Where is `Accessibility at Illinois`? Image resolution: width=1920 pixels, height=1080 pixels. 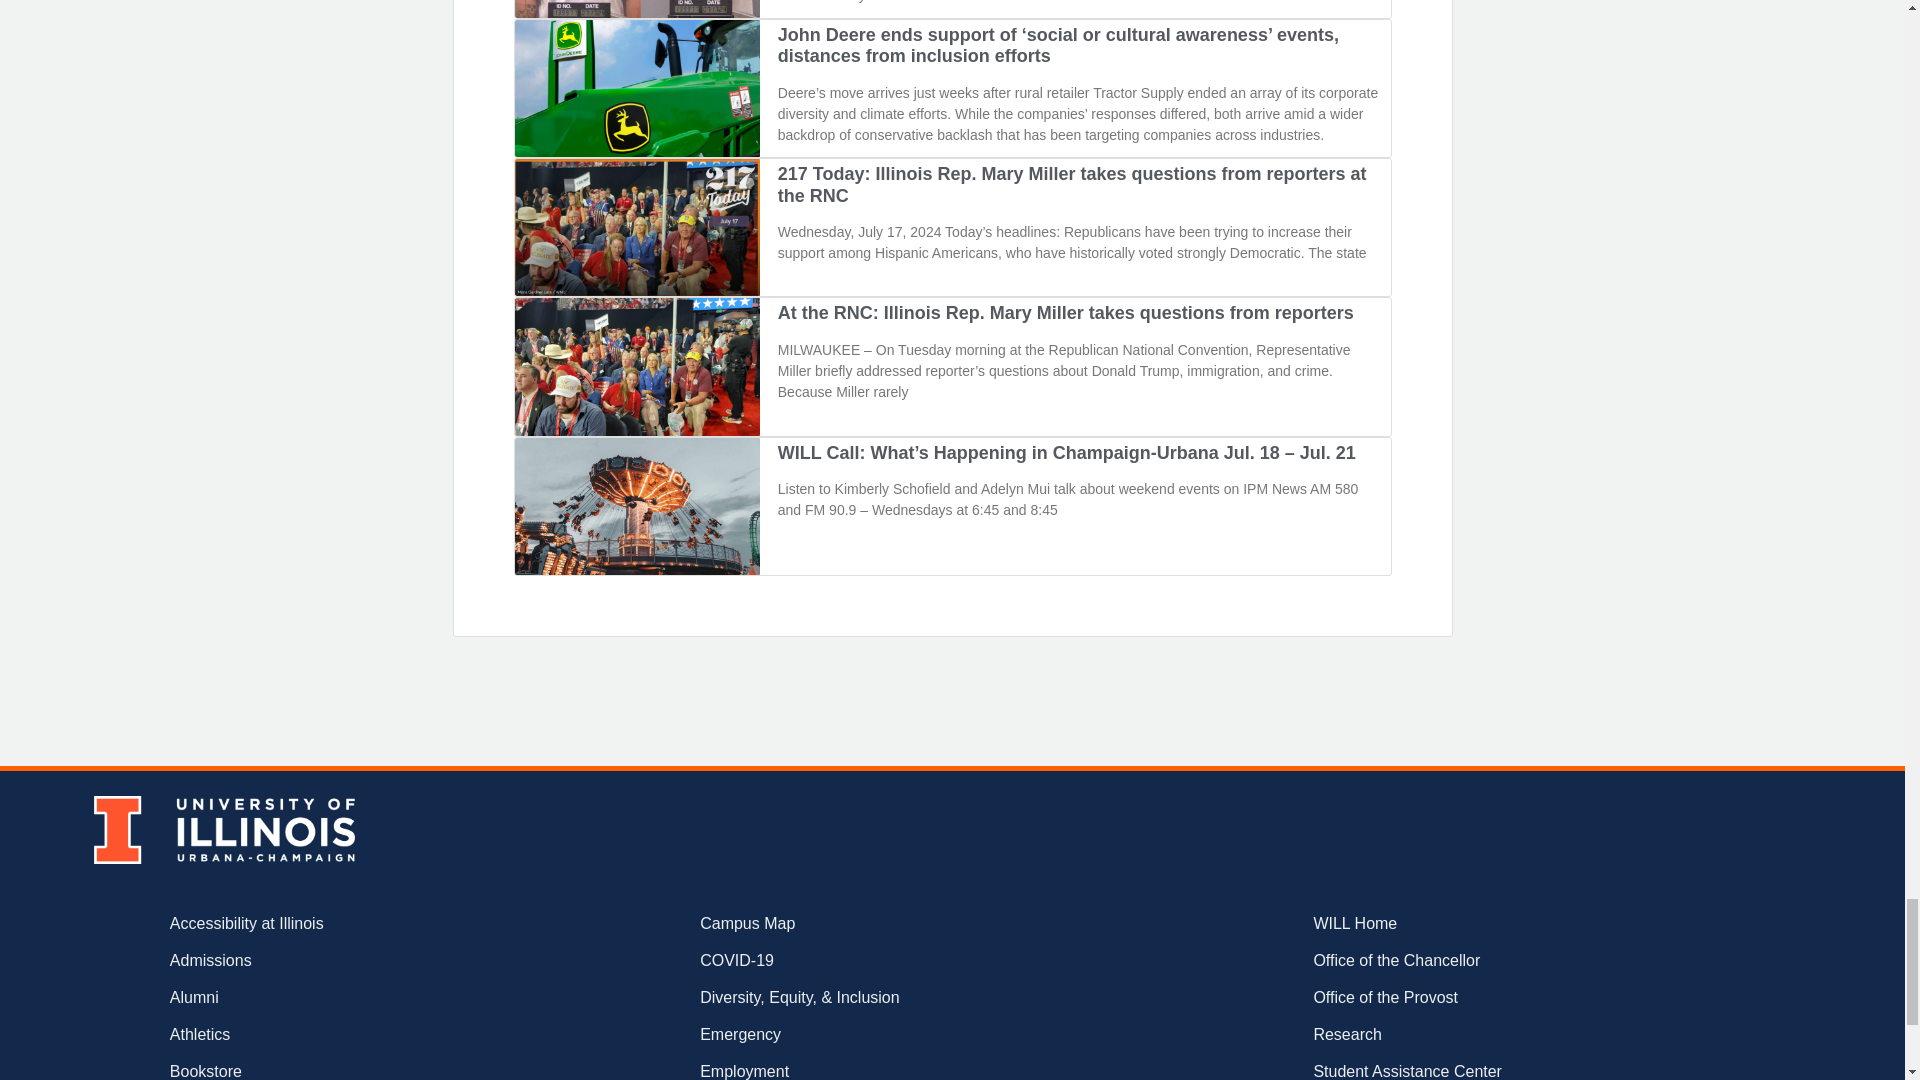 Accessibility at Illinois is located at coordinates (310, 924).